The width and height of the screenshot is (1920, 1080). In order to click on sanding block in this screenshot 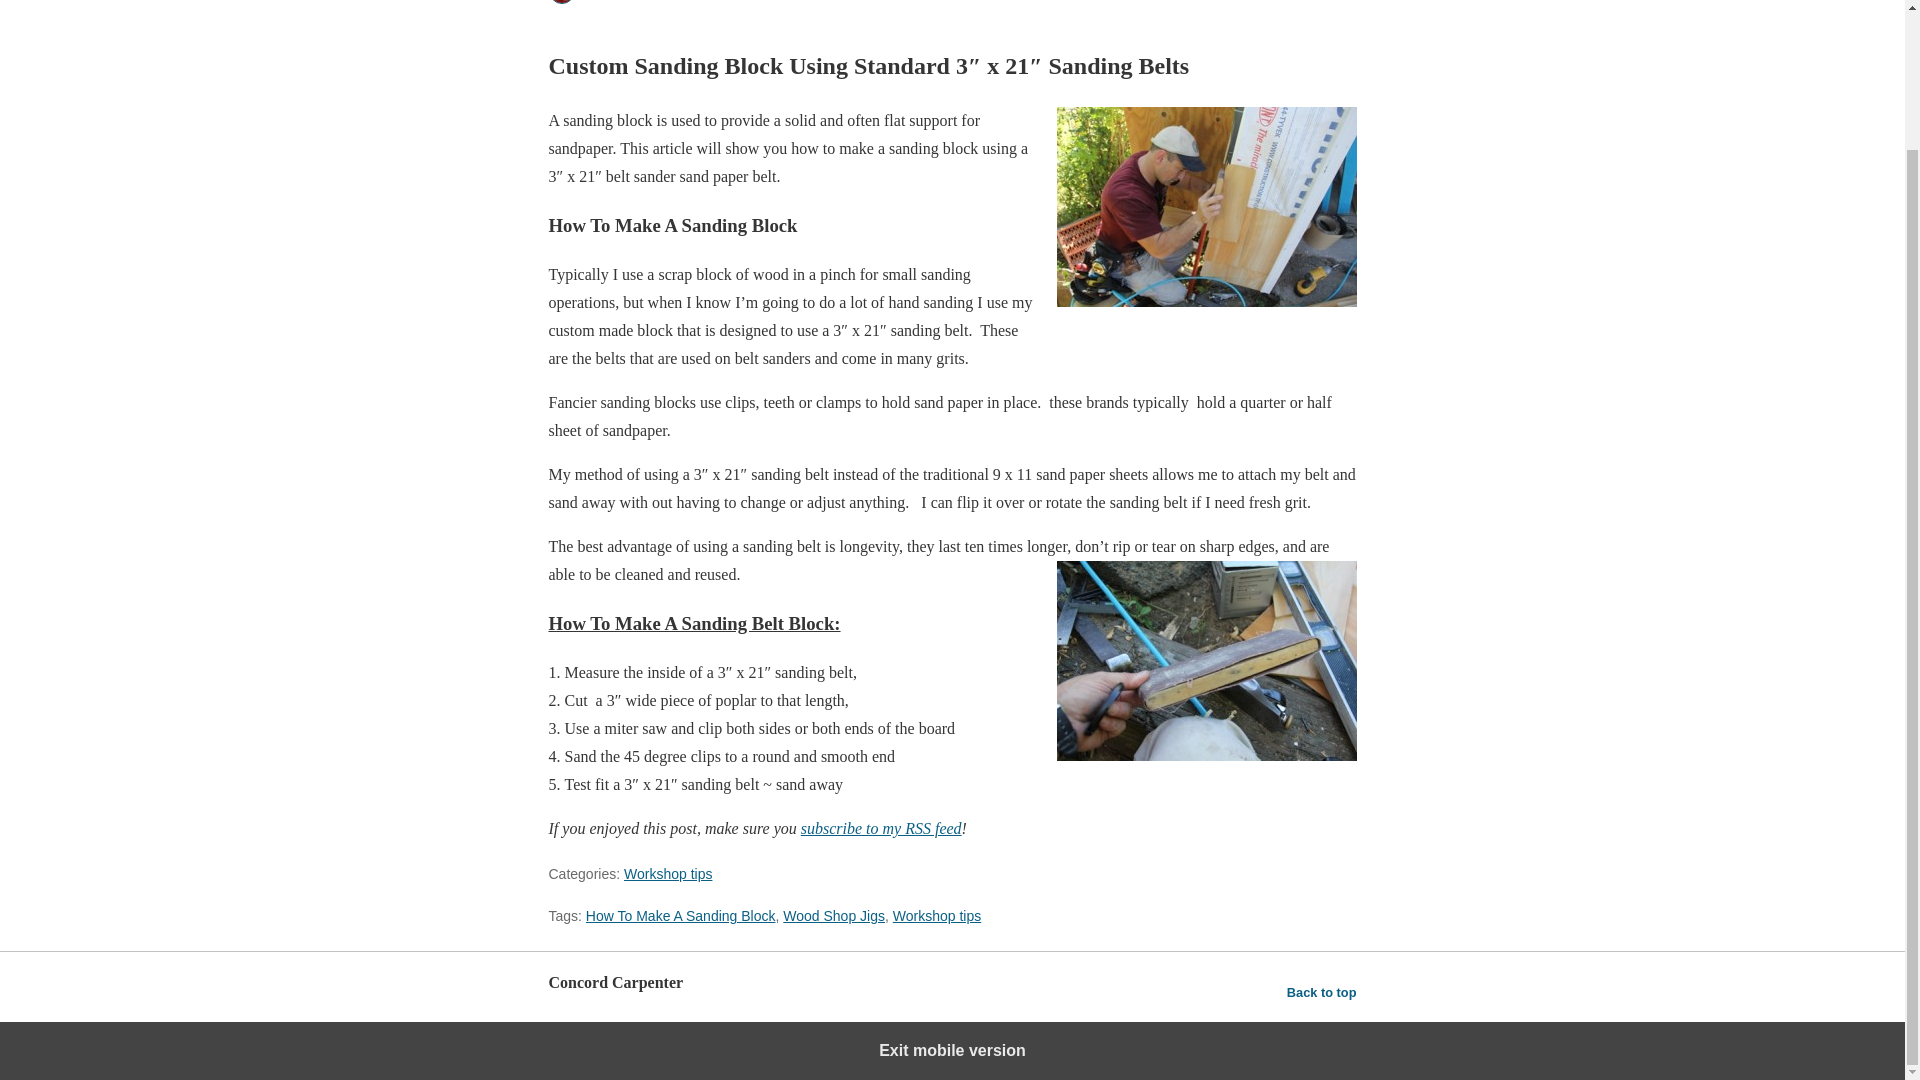, I will do `click(1206, 660)`.